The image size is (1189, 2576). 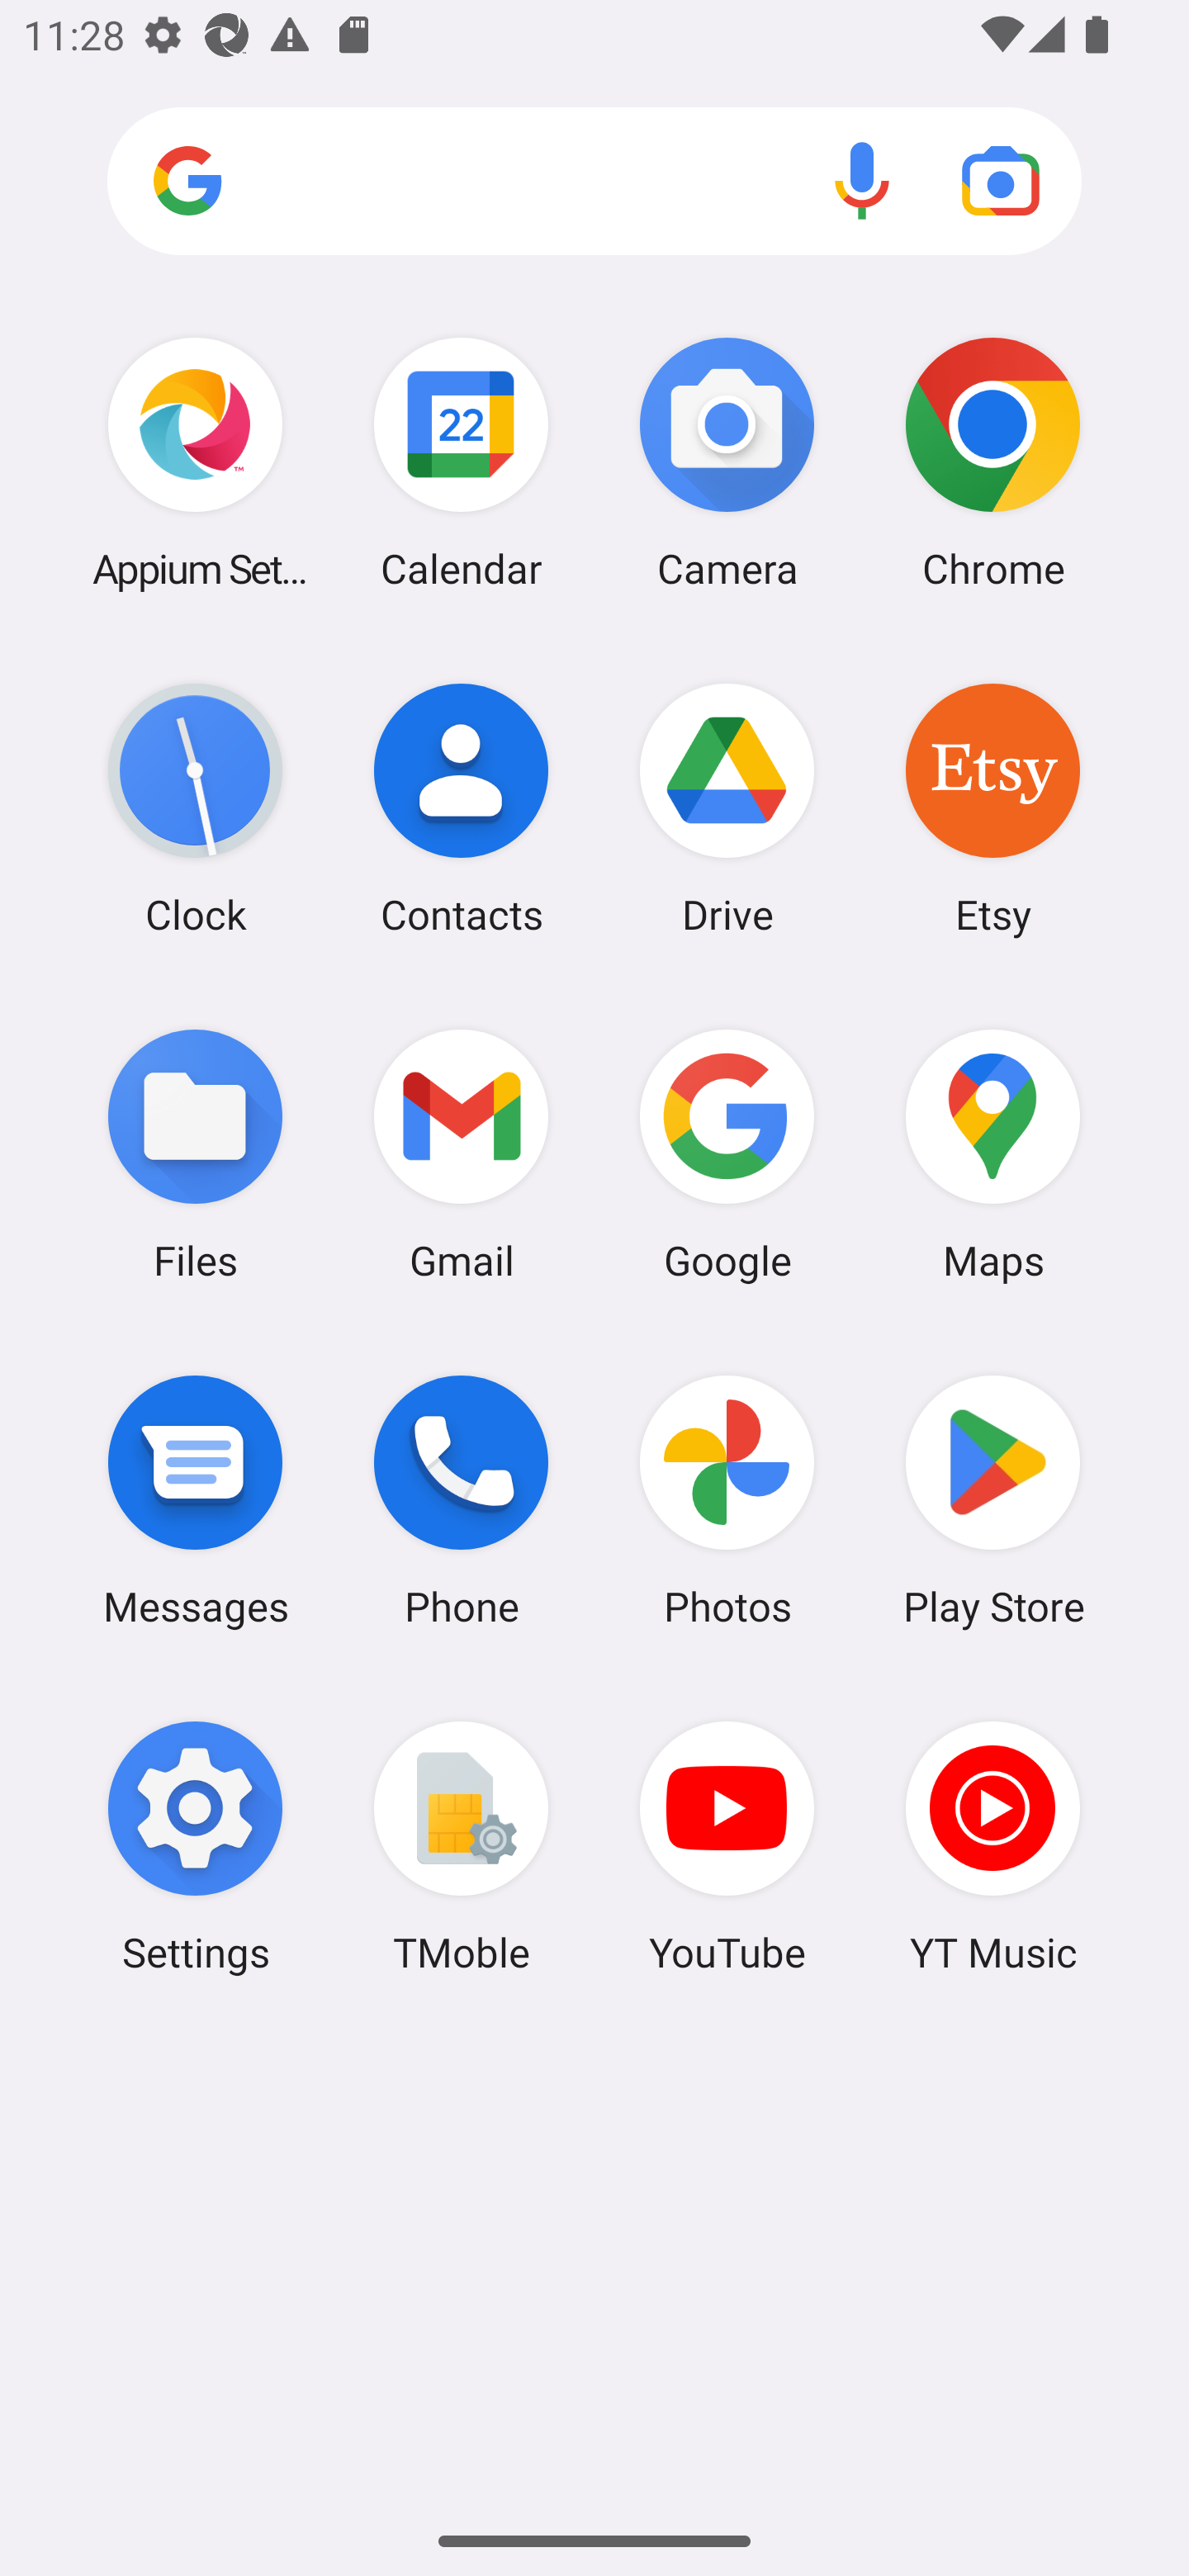 I want to click on YouTube, so click(x=727, y=1847).